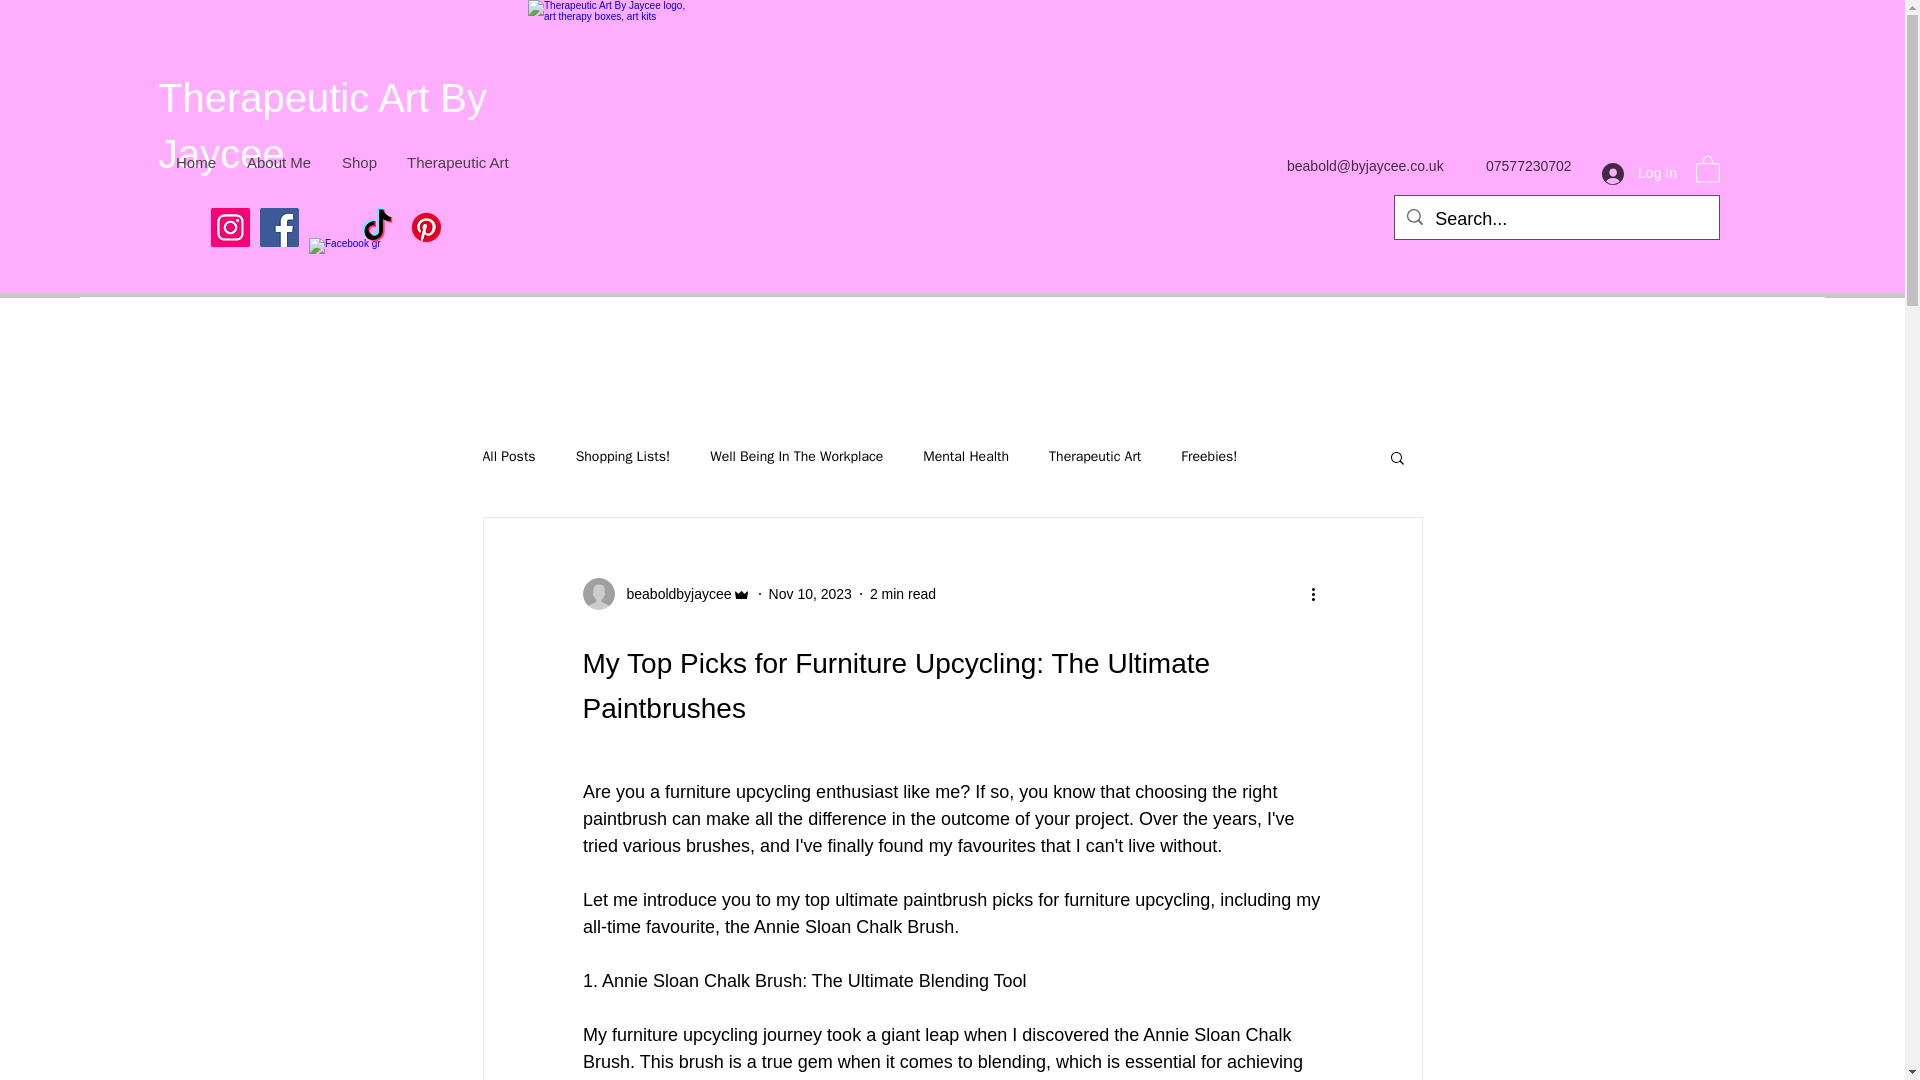 The width and height of the screenshot is (1920, 1080). Describe the element at coordinates (508, 456) in the screenshot. I see `All Posts` at that location.